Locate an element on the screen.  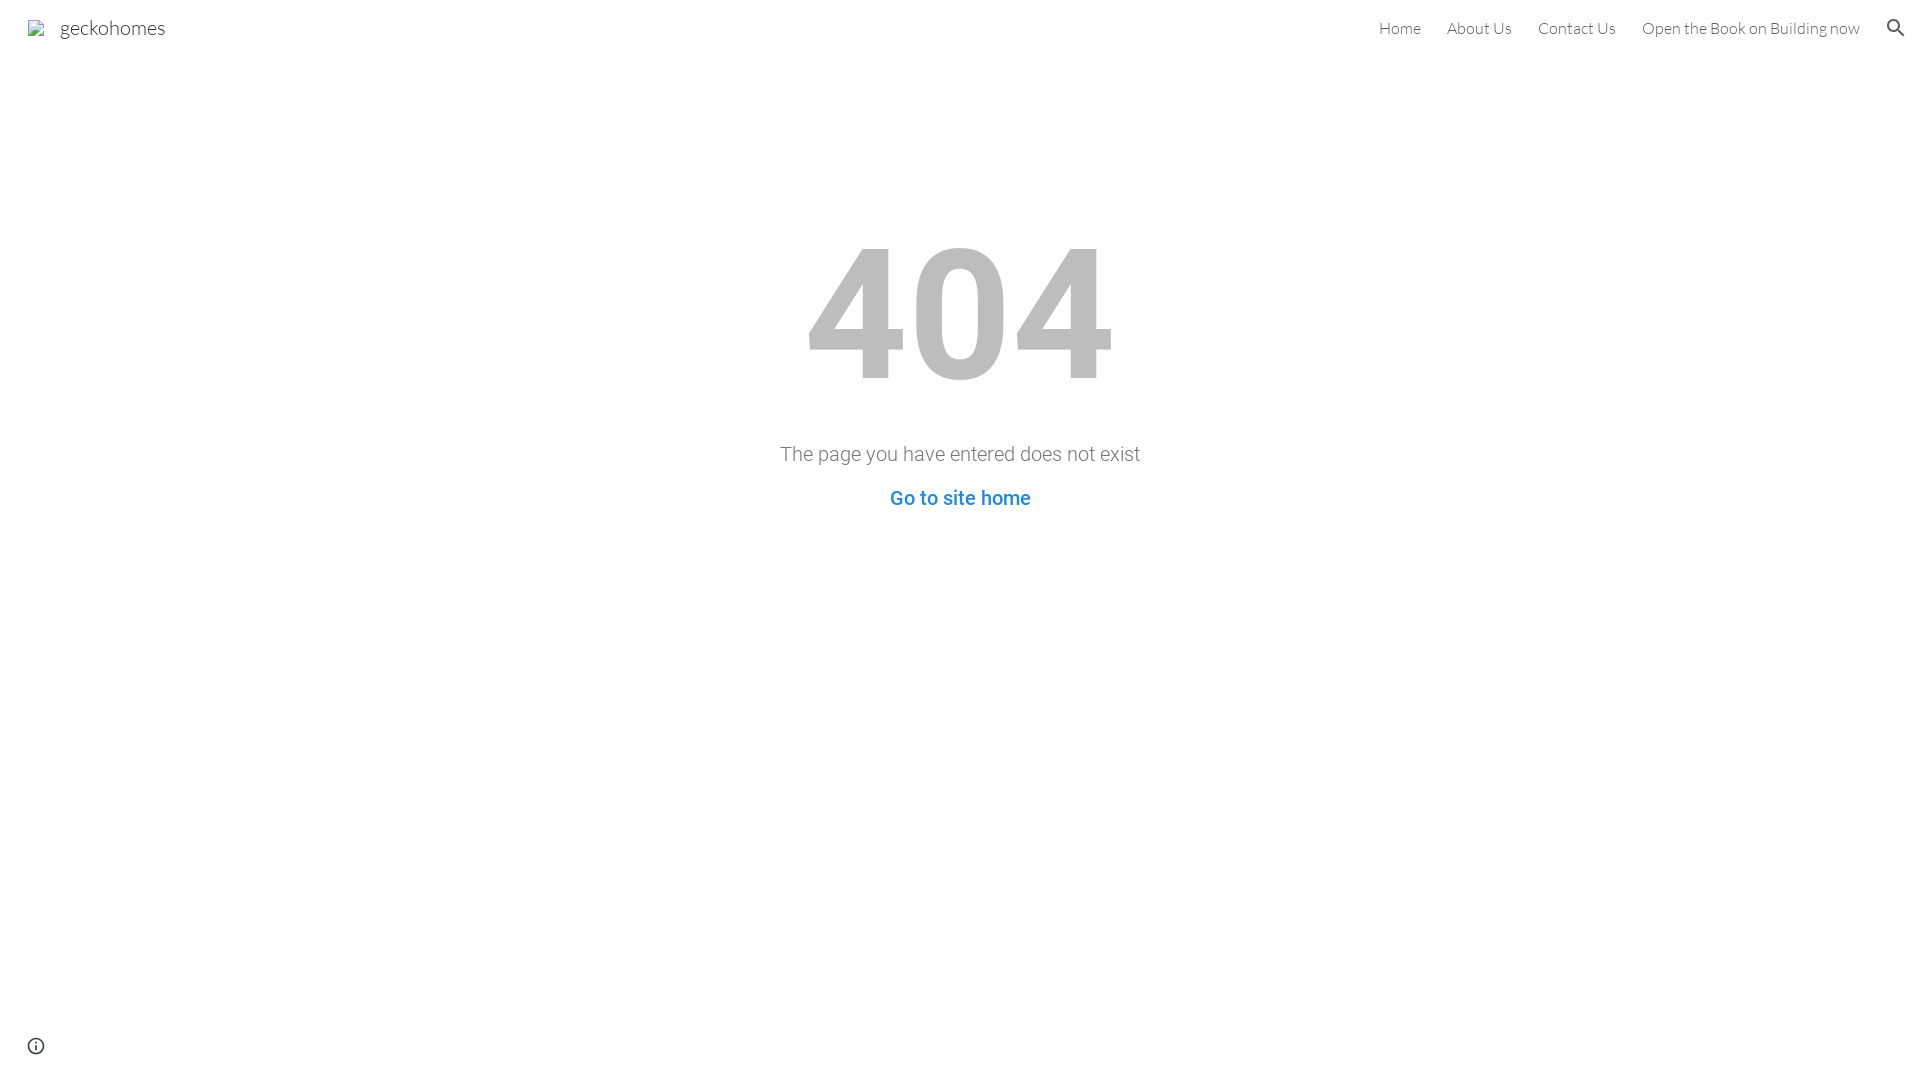
Home is located at coordinates (1400, 28).